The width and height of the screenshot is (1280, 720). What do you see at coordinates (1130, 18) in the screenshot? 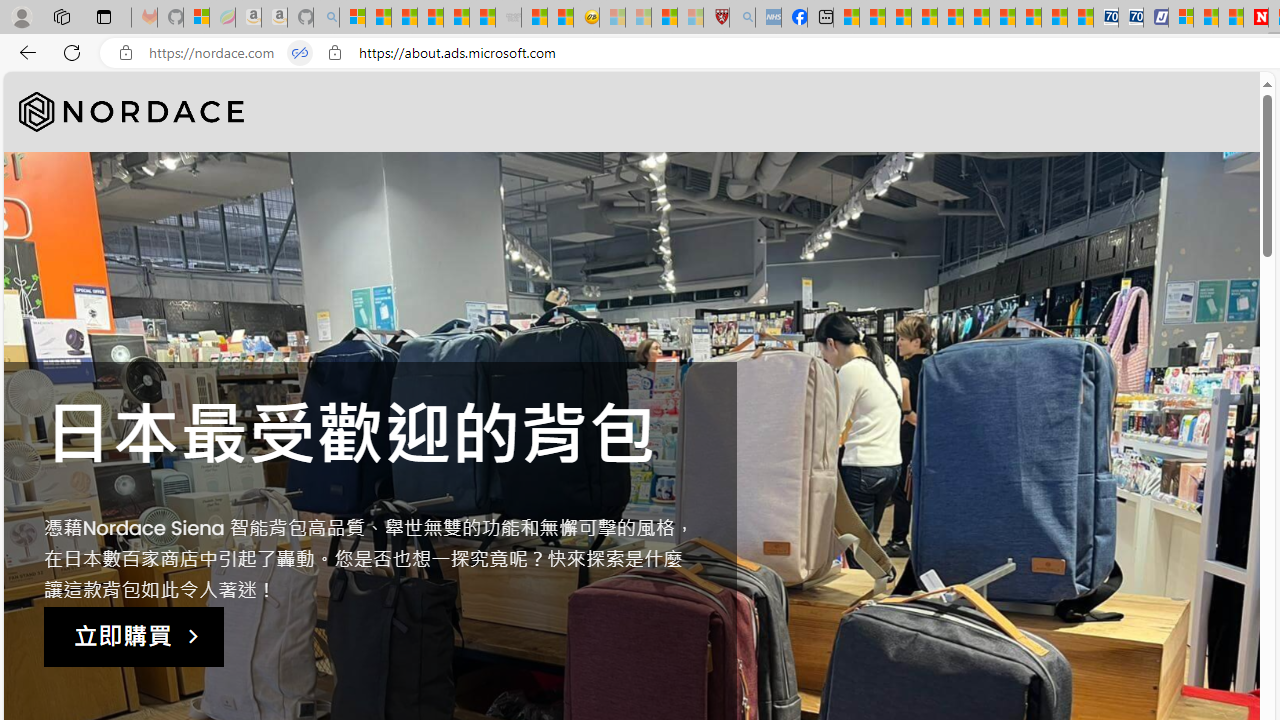
I see `Cheap Hotels - Save70.com` at bounding box center [1130, 18].